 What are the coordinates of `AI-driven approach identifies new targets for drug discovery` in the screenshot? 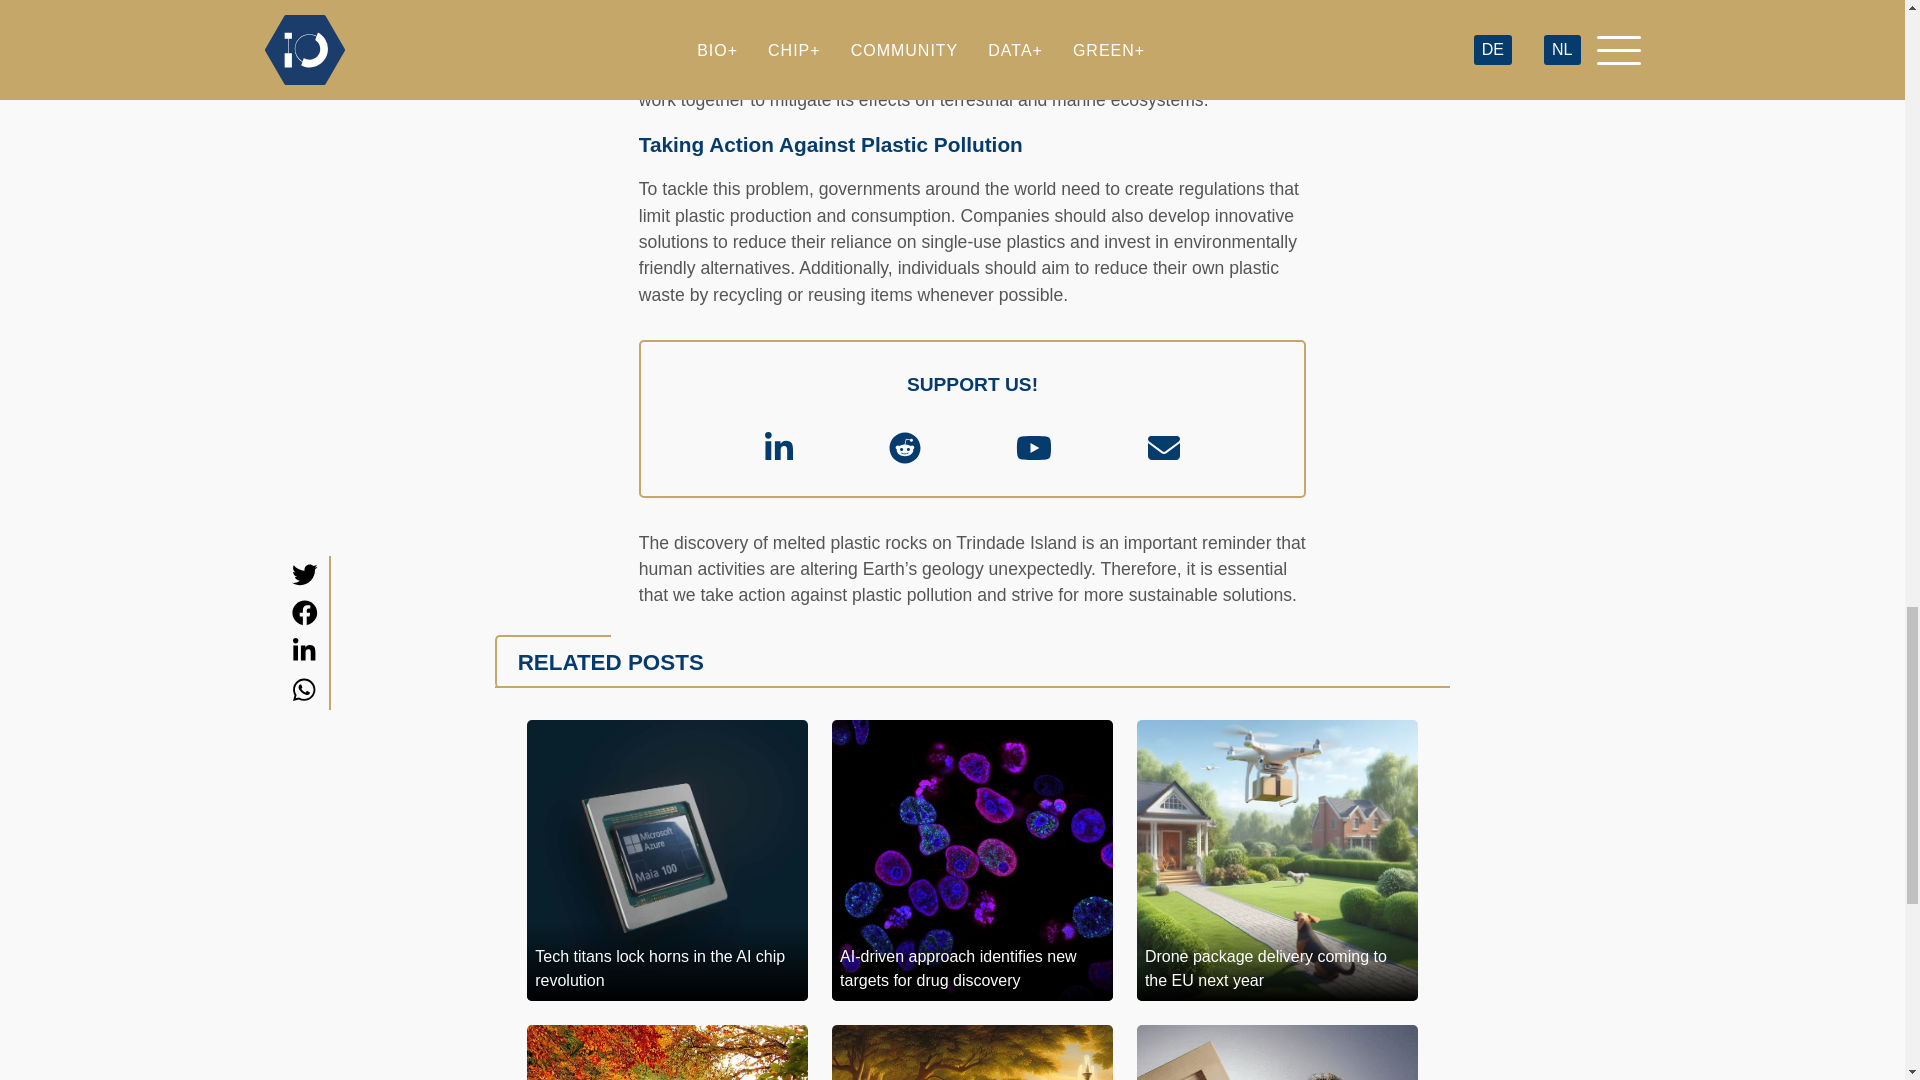 It's located at (972, 860).